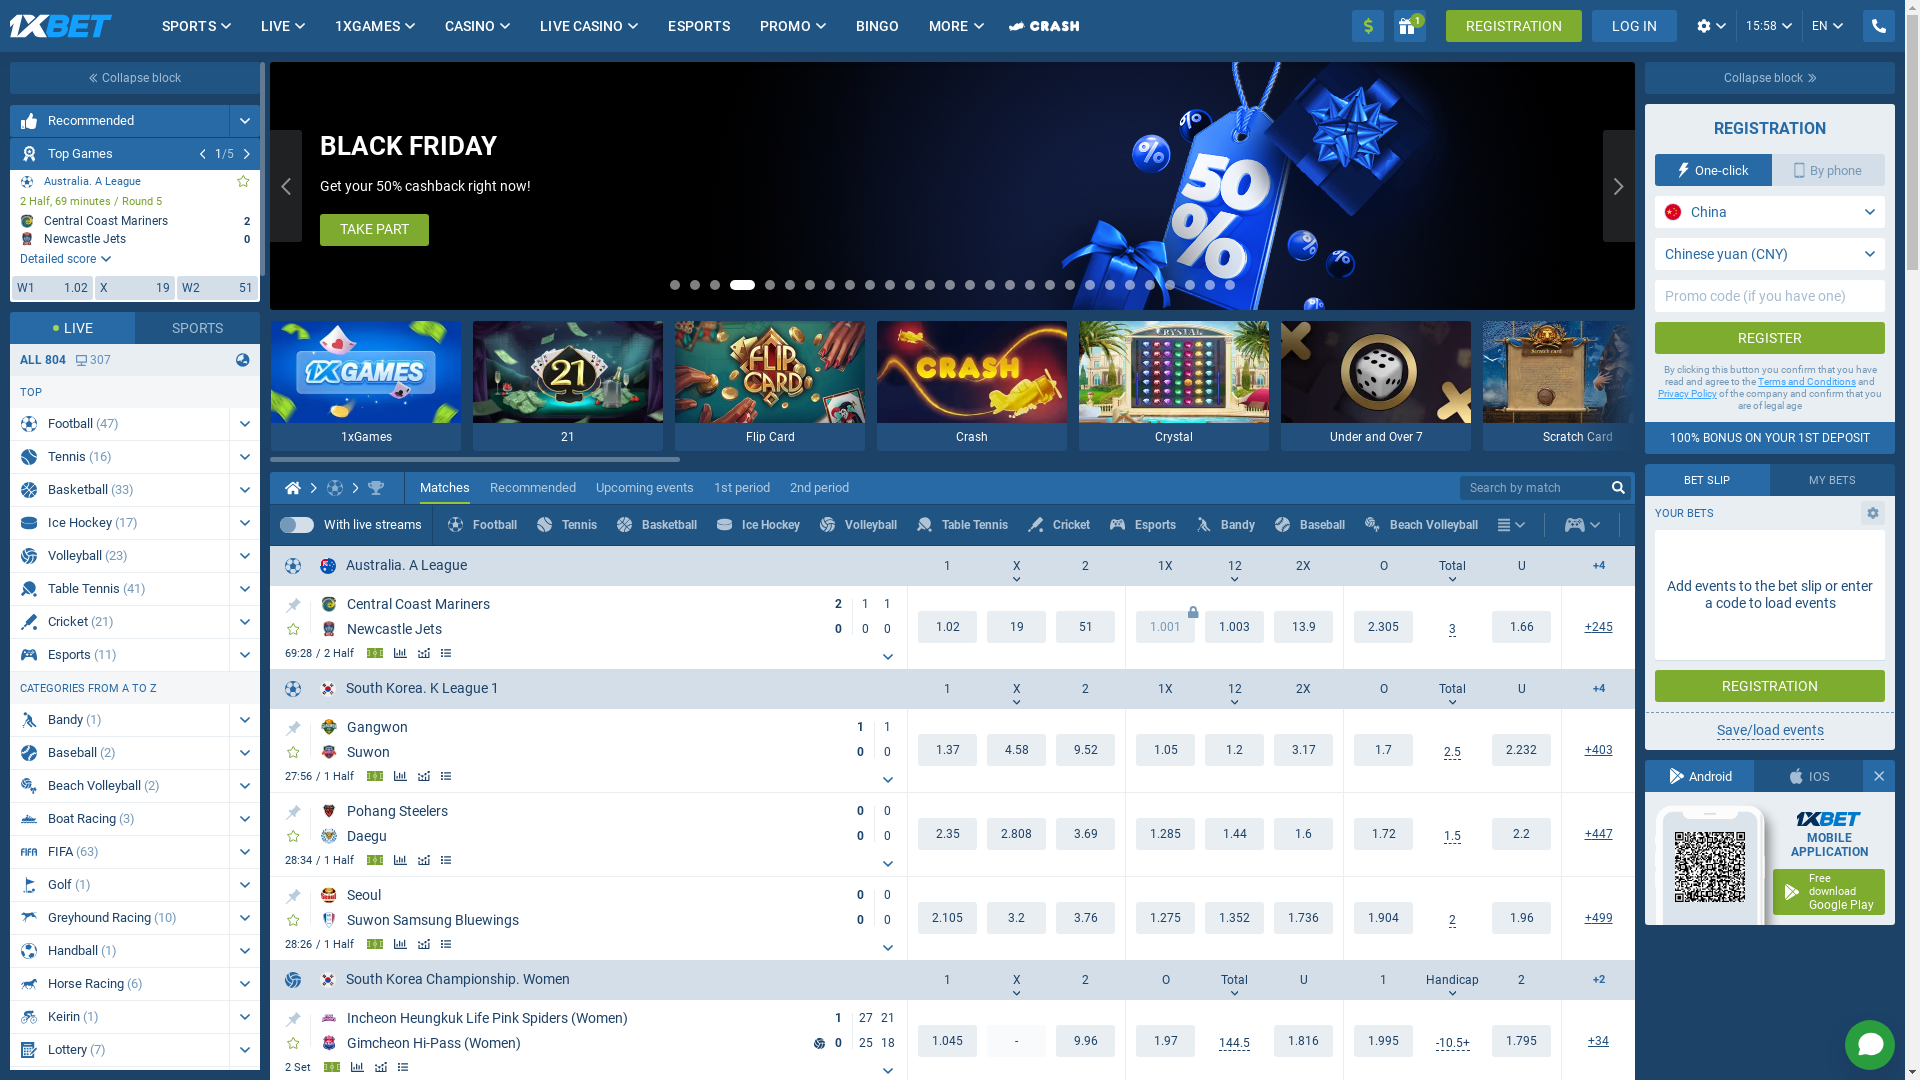 Image resolution: width=1920 pixels, height=1080 pixels. What do you see at coordinates (948, 627) in the screenshot?
I see `1.02` at bounding box center [948, 627].